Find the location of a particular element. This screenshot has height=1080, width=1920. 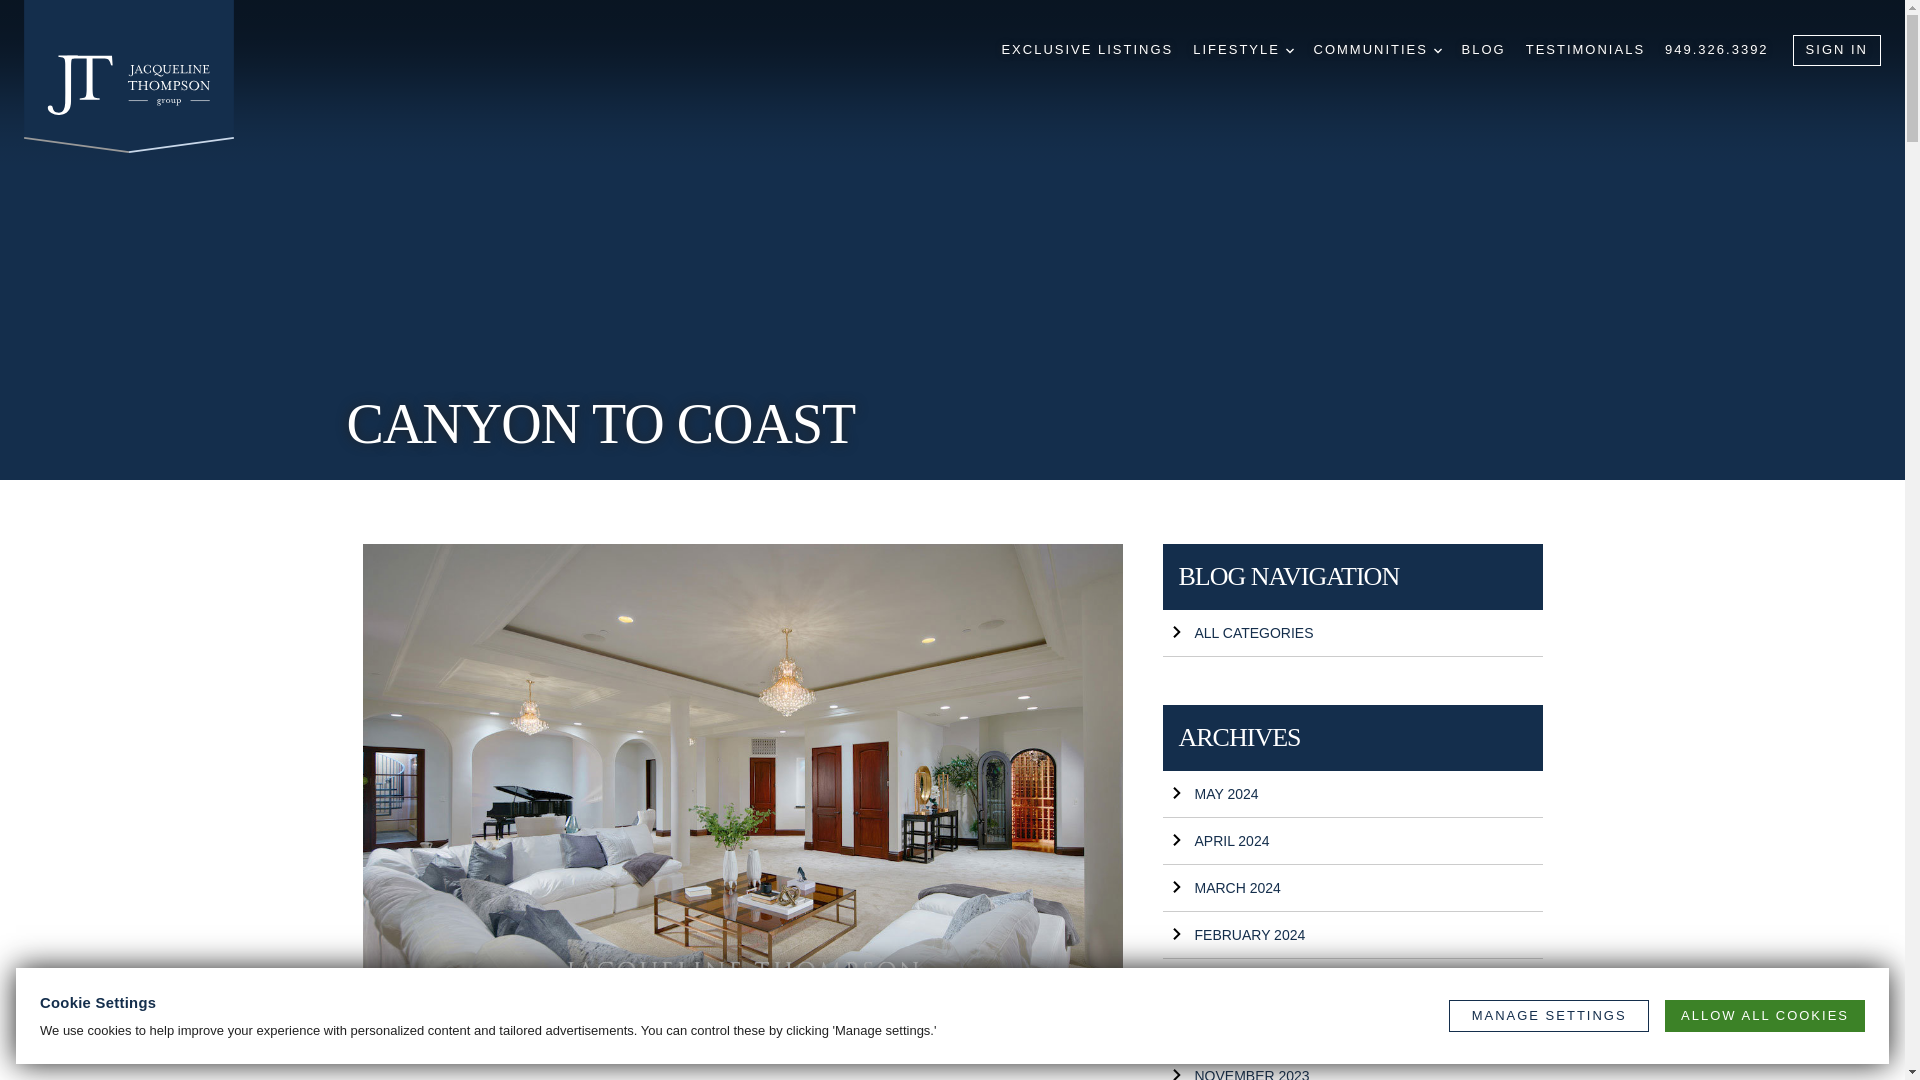

DROPDOWN ARROW is located at coordinates (1290, 51).